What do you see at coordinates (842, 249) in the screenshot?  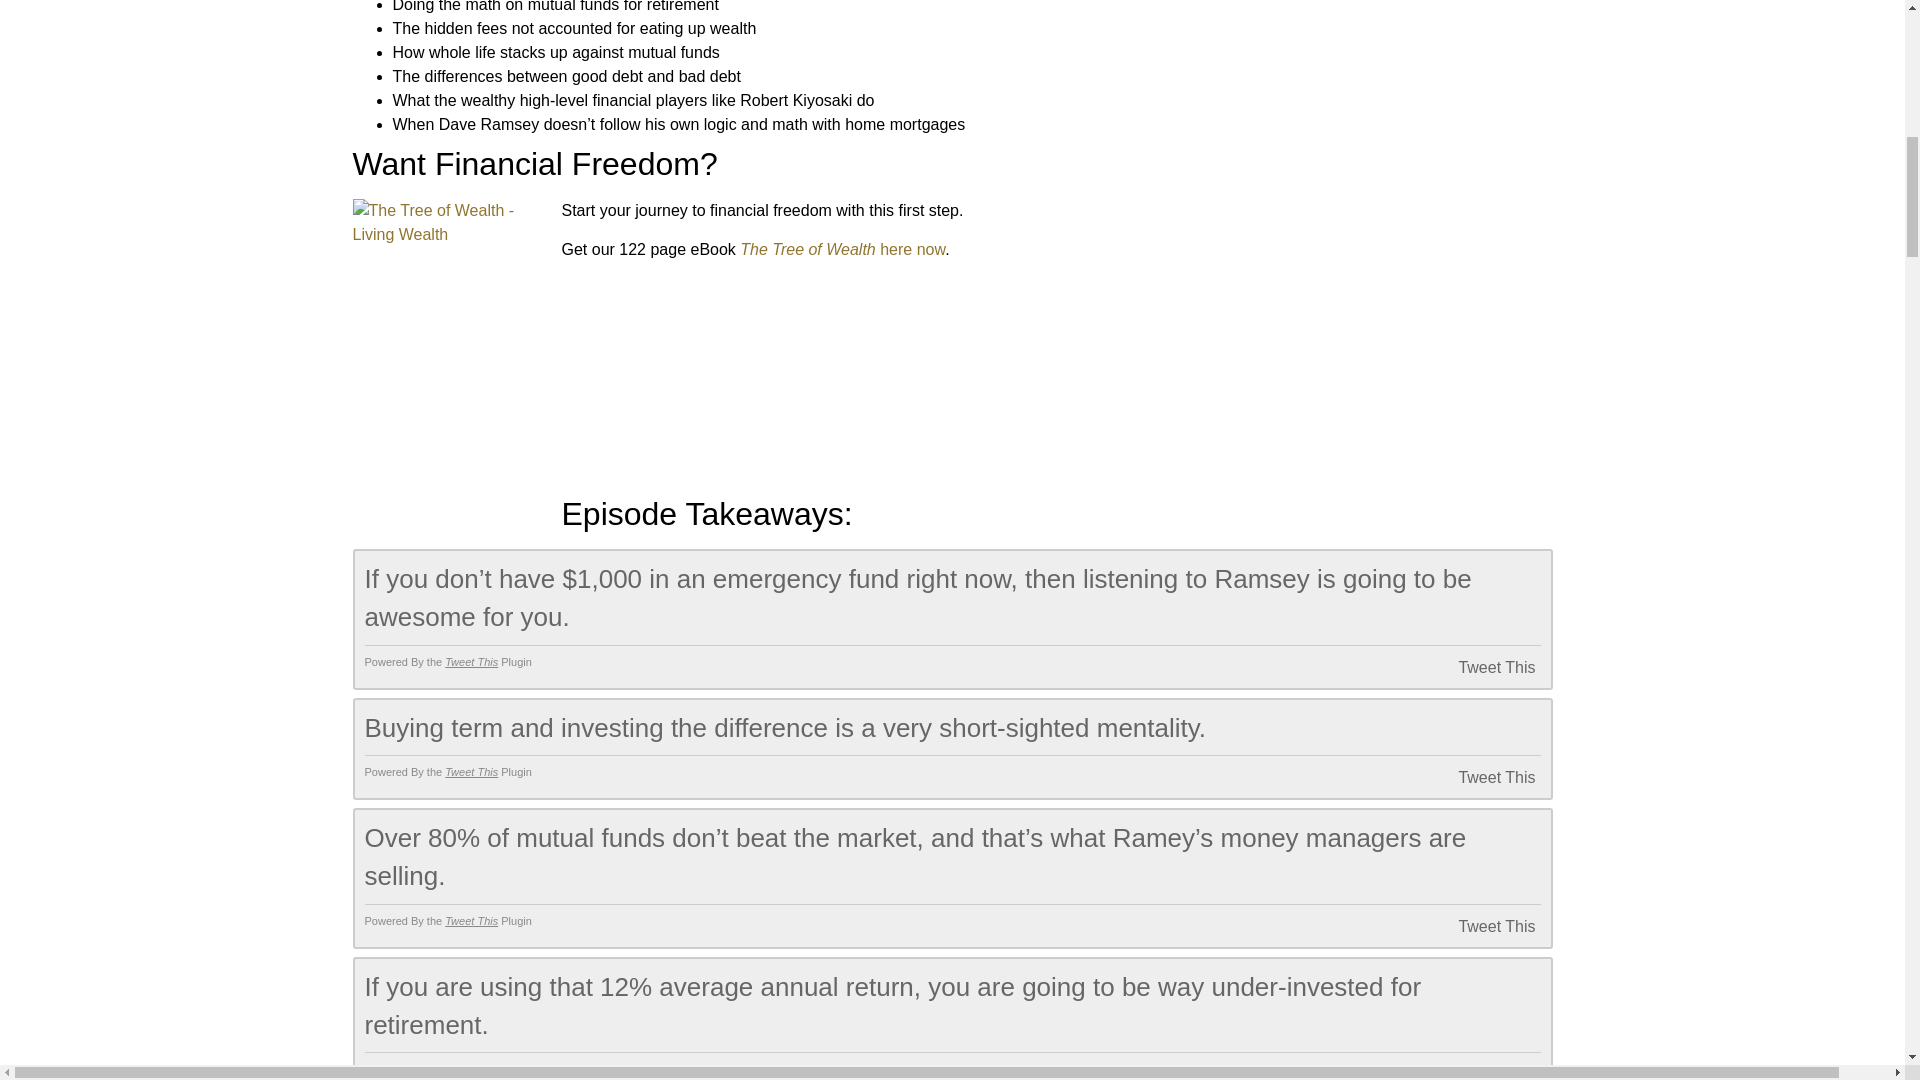 I see `The Tree of Wealth here now` at bounding box center [842, 249].